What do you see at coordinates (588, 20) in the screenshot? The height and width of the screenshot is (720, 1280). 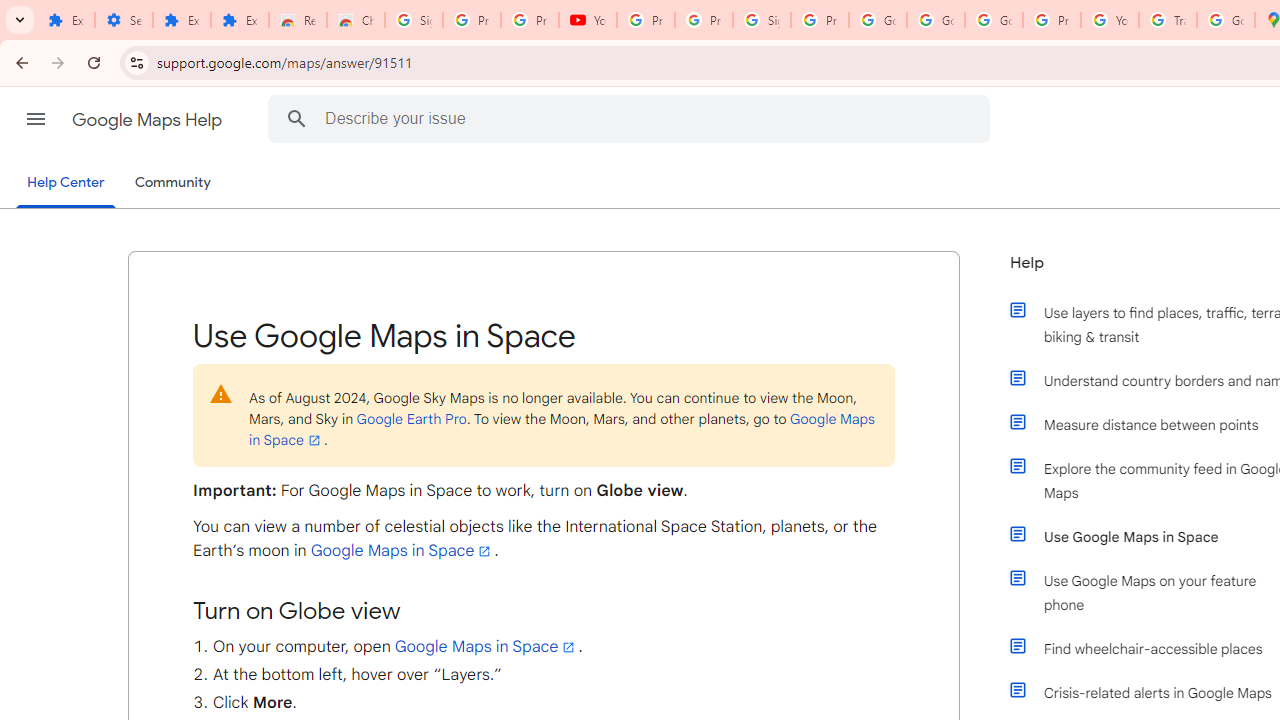 I see `YouTube` at bounding box center [588, 20].